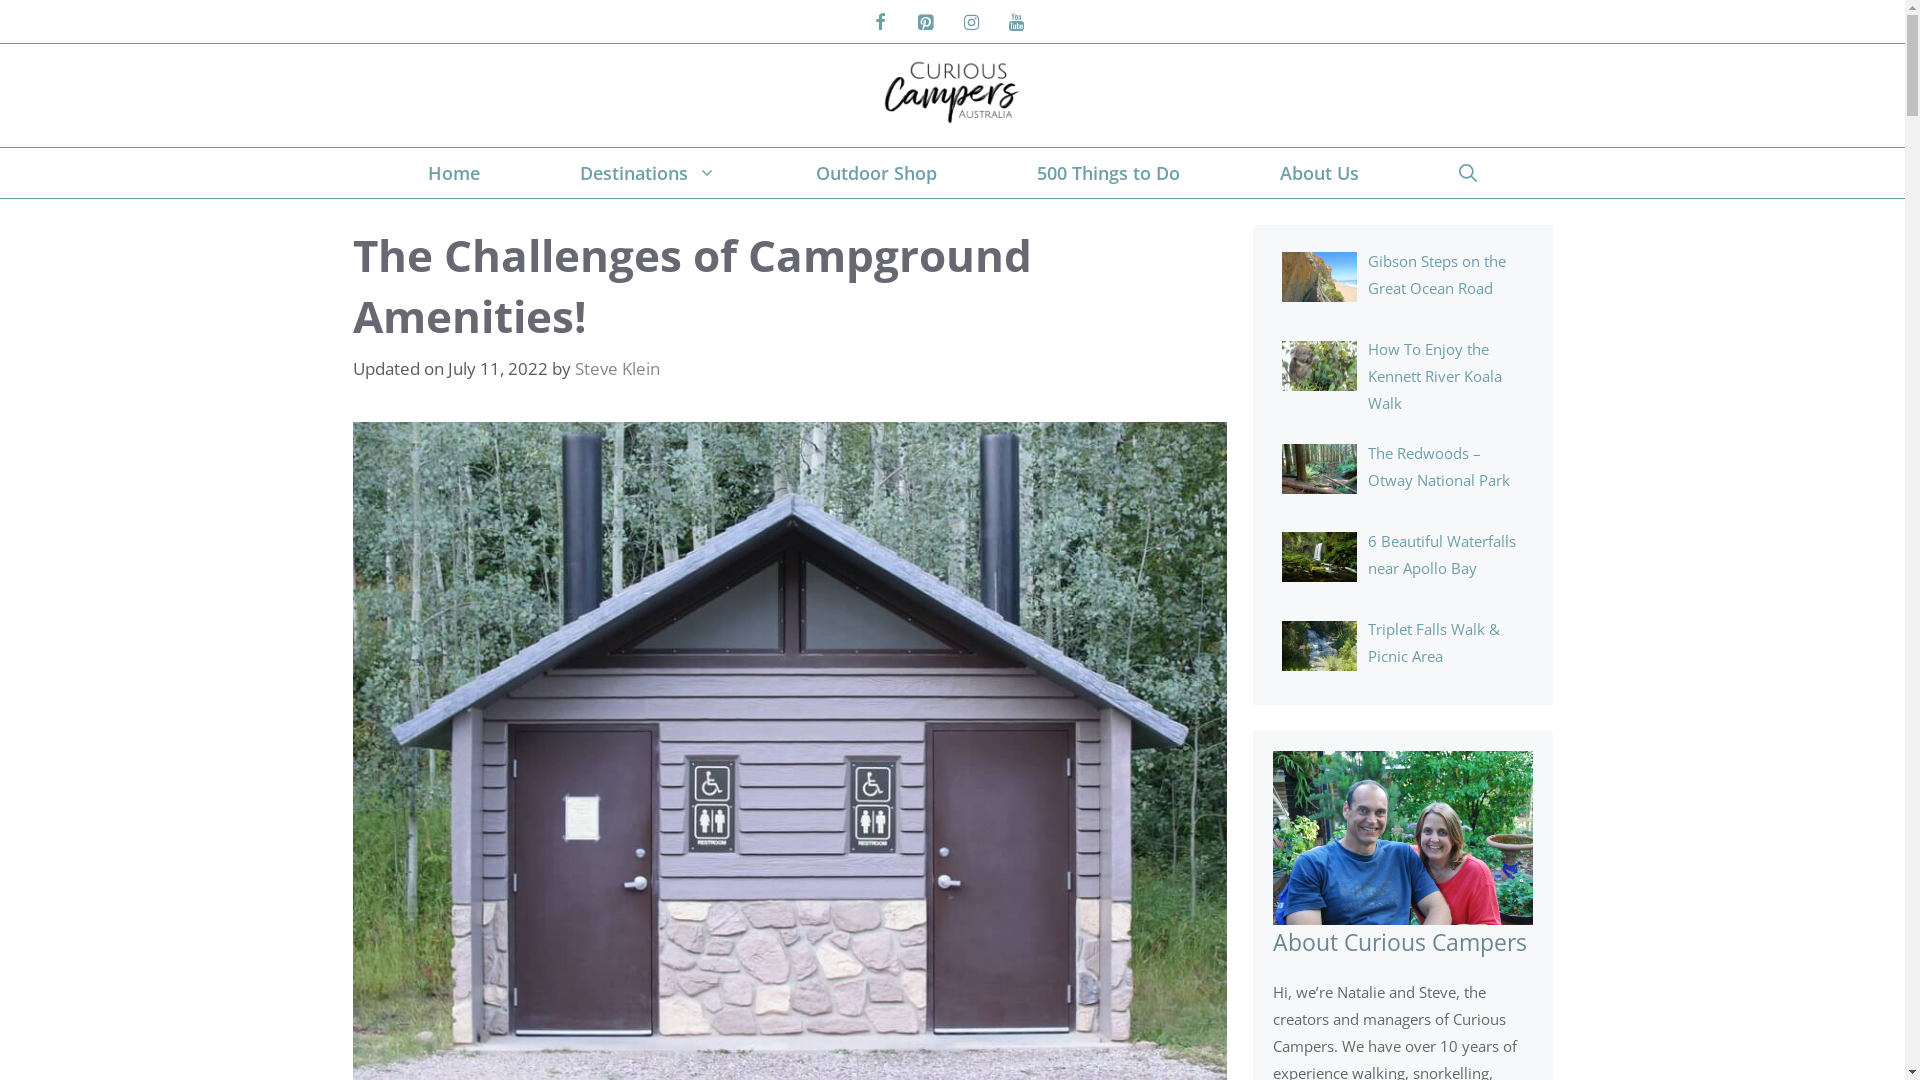 This screenshot has width=1920, height=1080. I want to click on 6 Beautiful Waterfalls near Apollo Bay, so click(1442, 554).